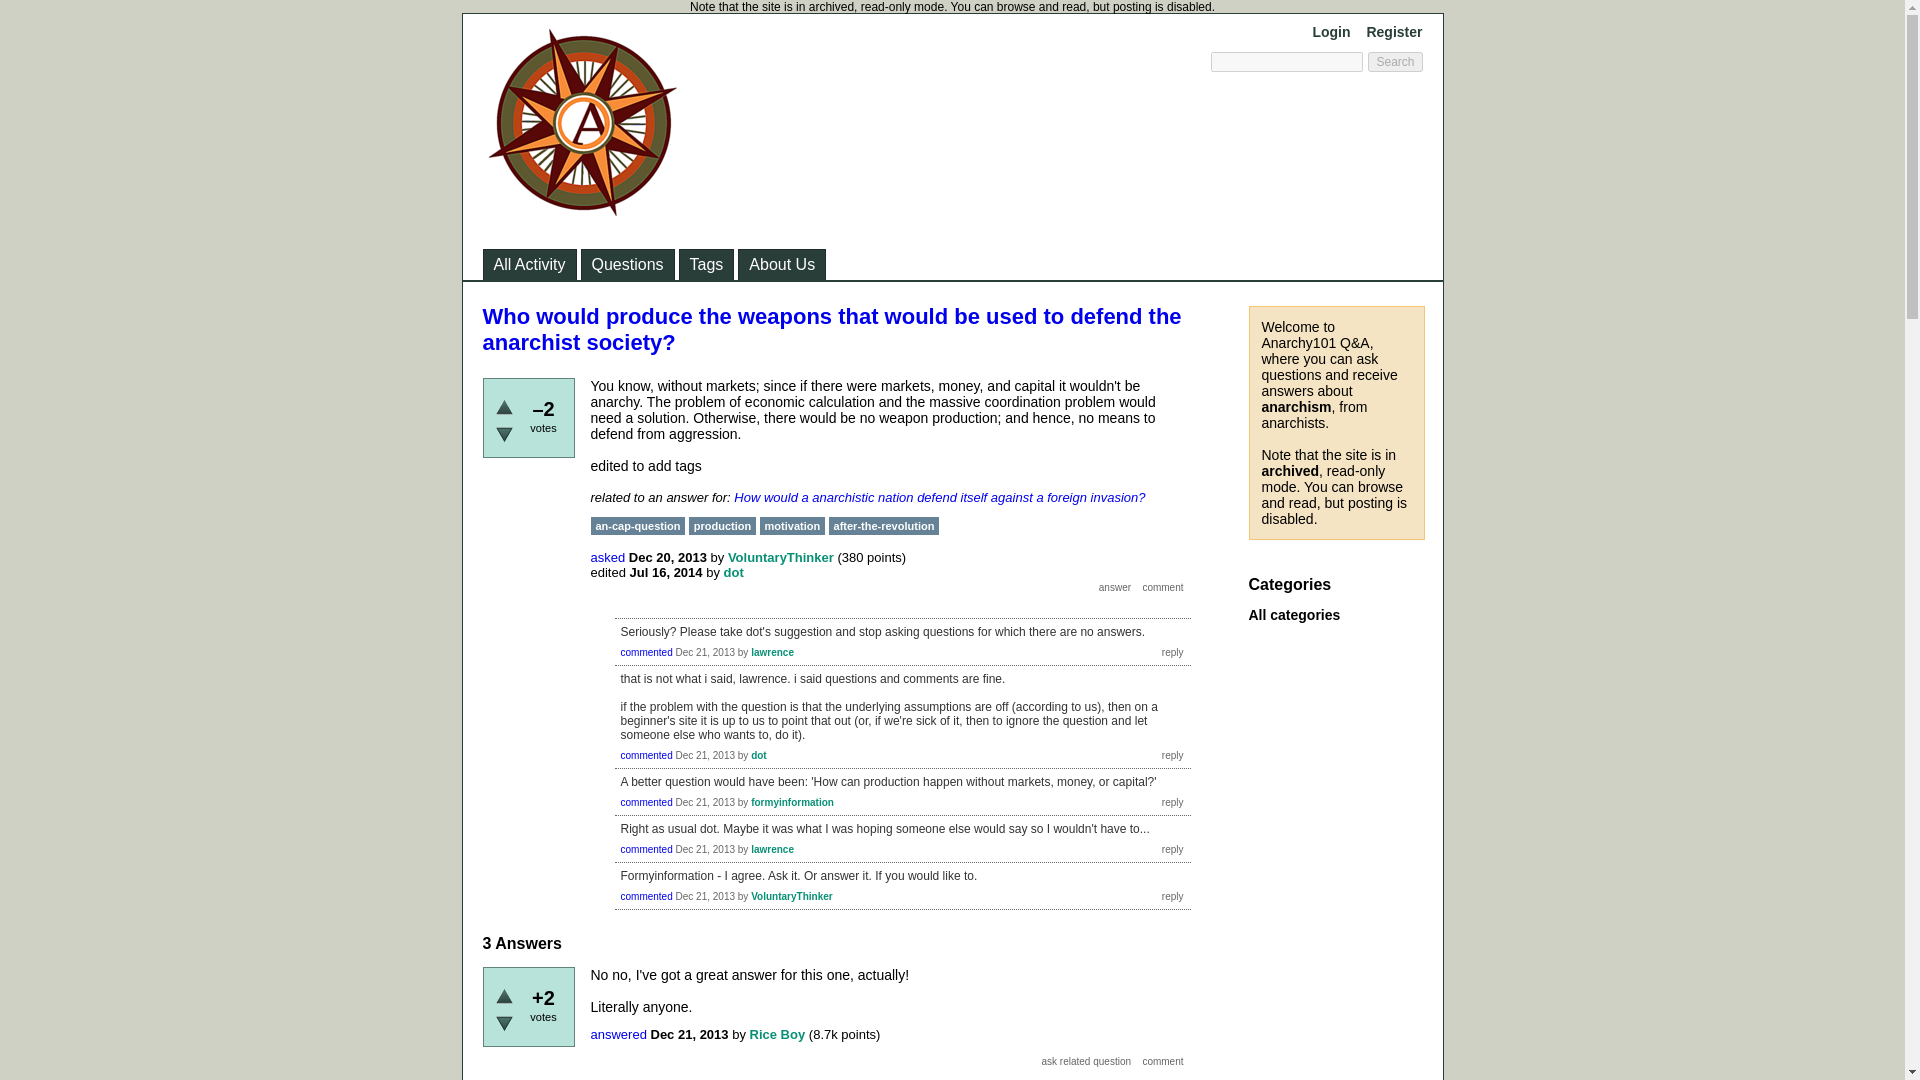 This screenshot has width=1920, height=1080. What do you see at coordinates (1115, 588) in the screenshot?
I see `answer` at bounding box center [1115, 588].